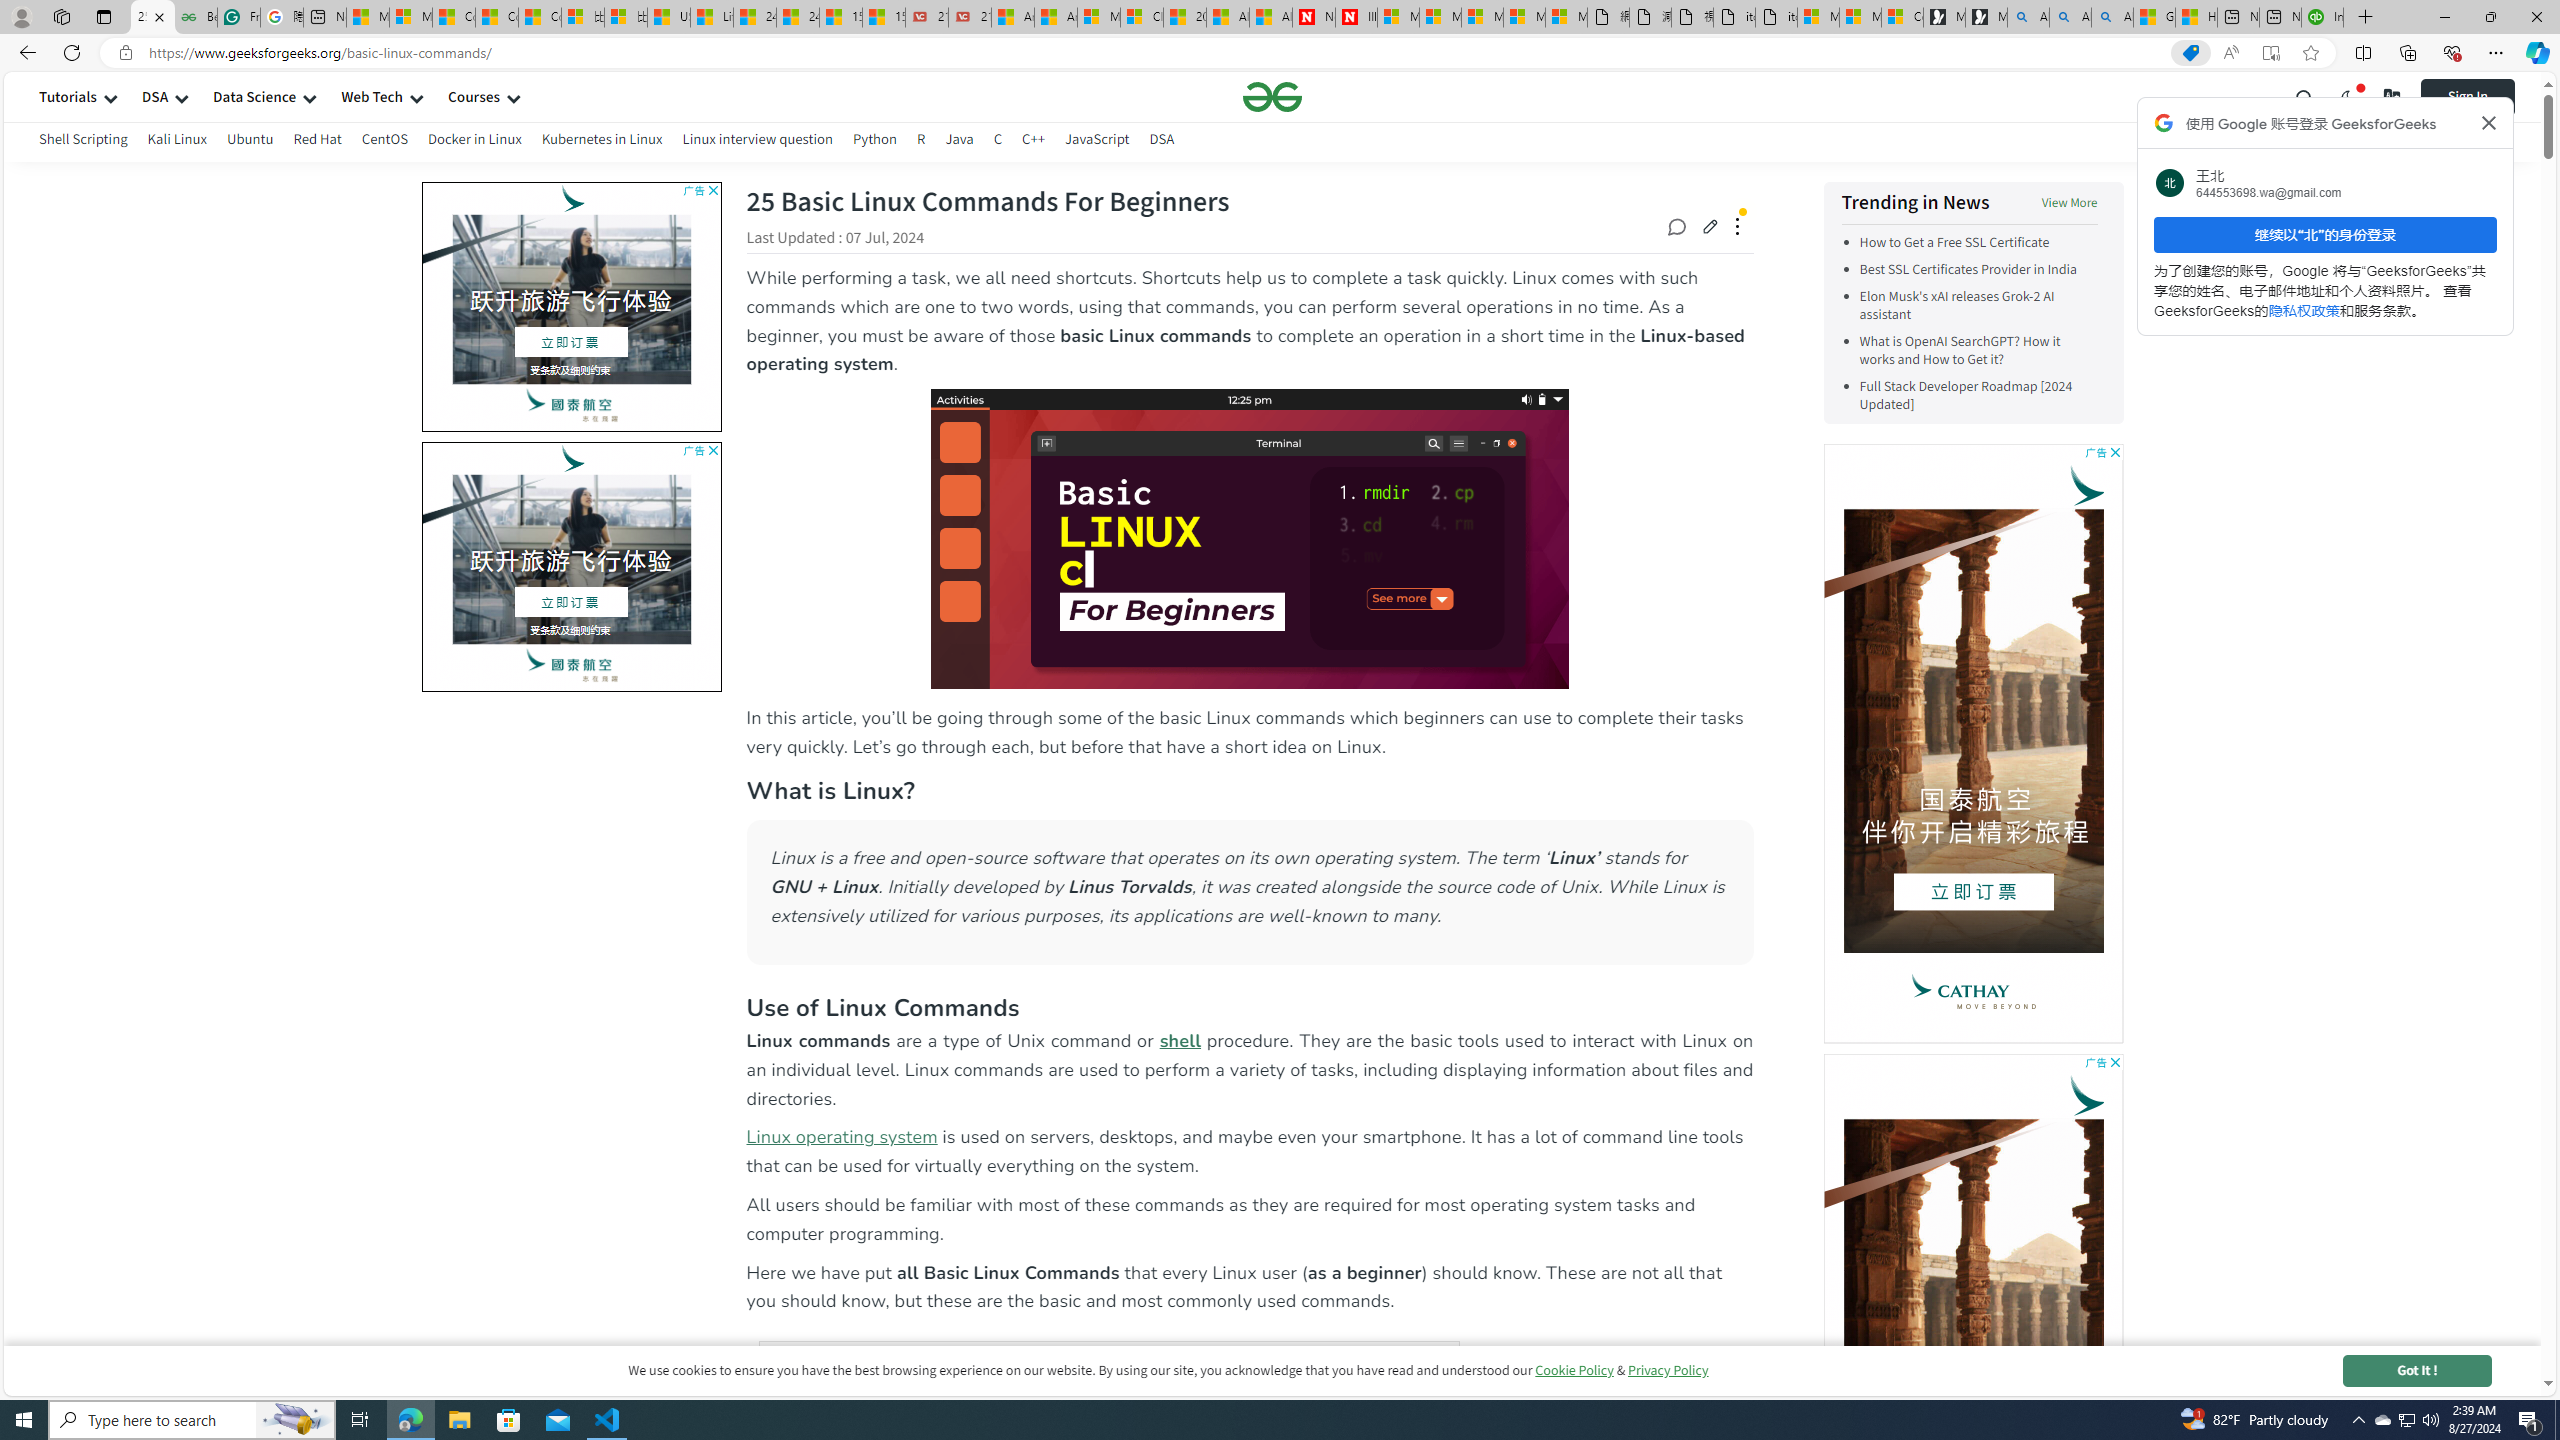  I want to click on CentOS, so click(384, 139).